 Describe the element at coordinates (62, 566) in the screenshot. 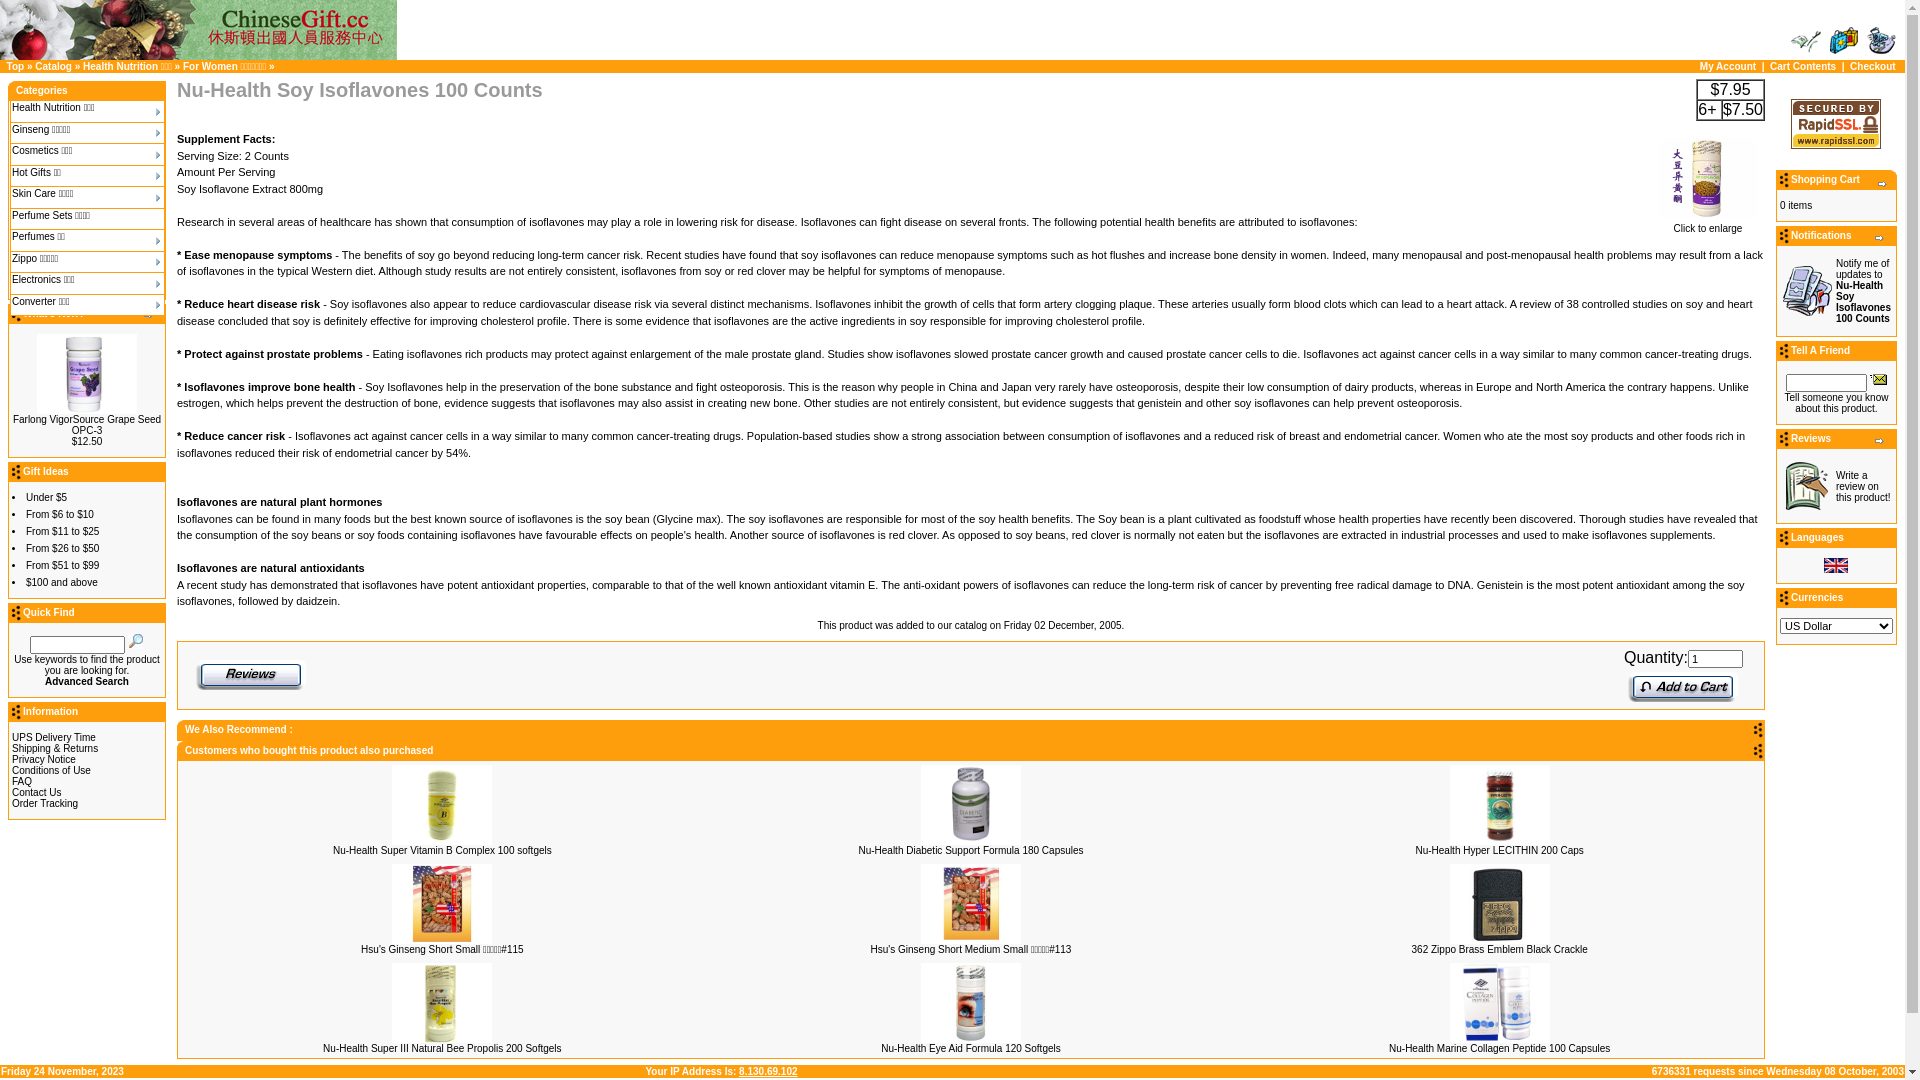

I see `From $51 to $99` at that location.